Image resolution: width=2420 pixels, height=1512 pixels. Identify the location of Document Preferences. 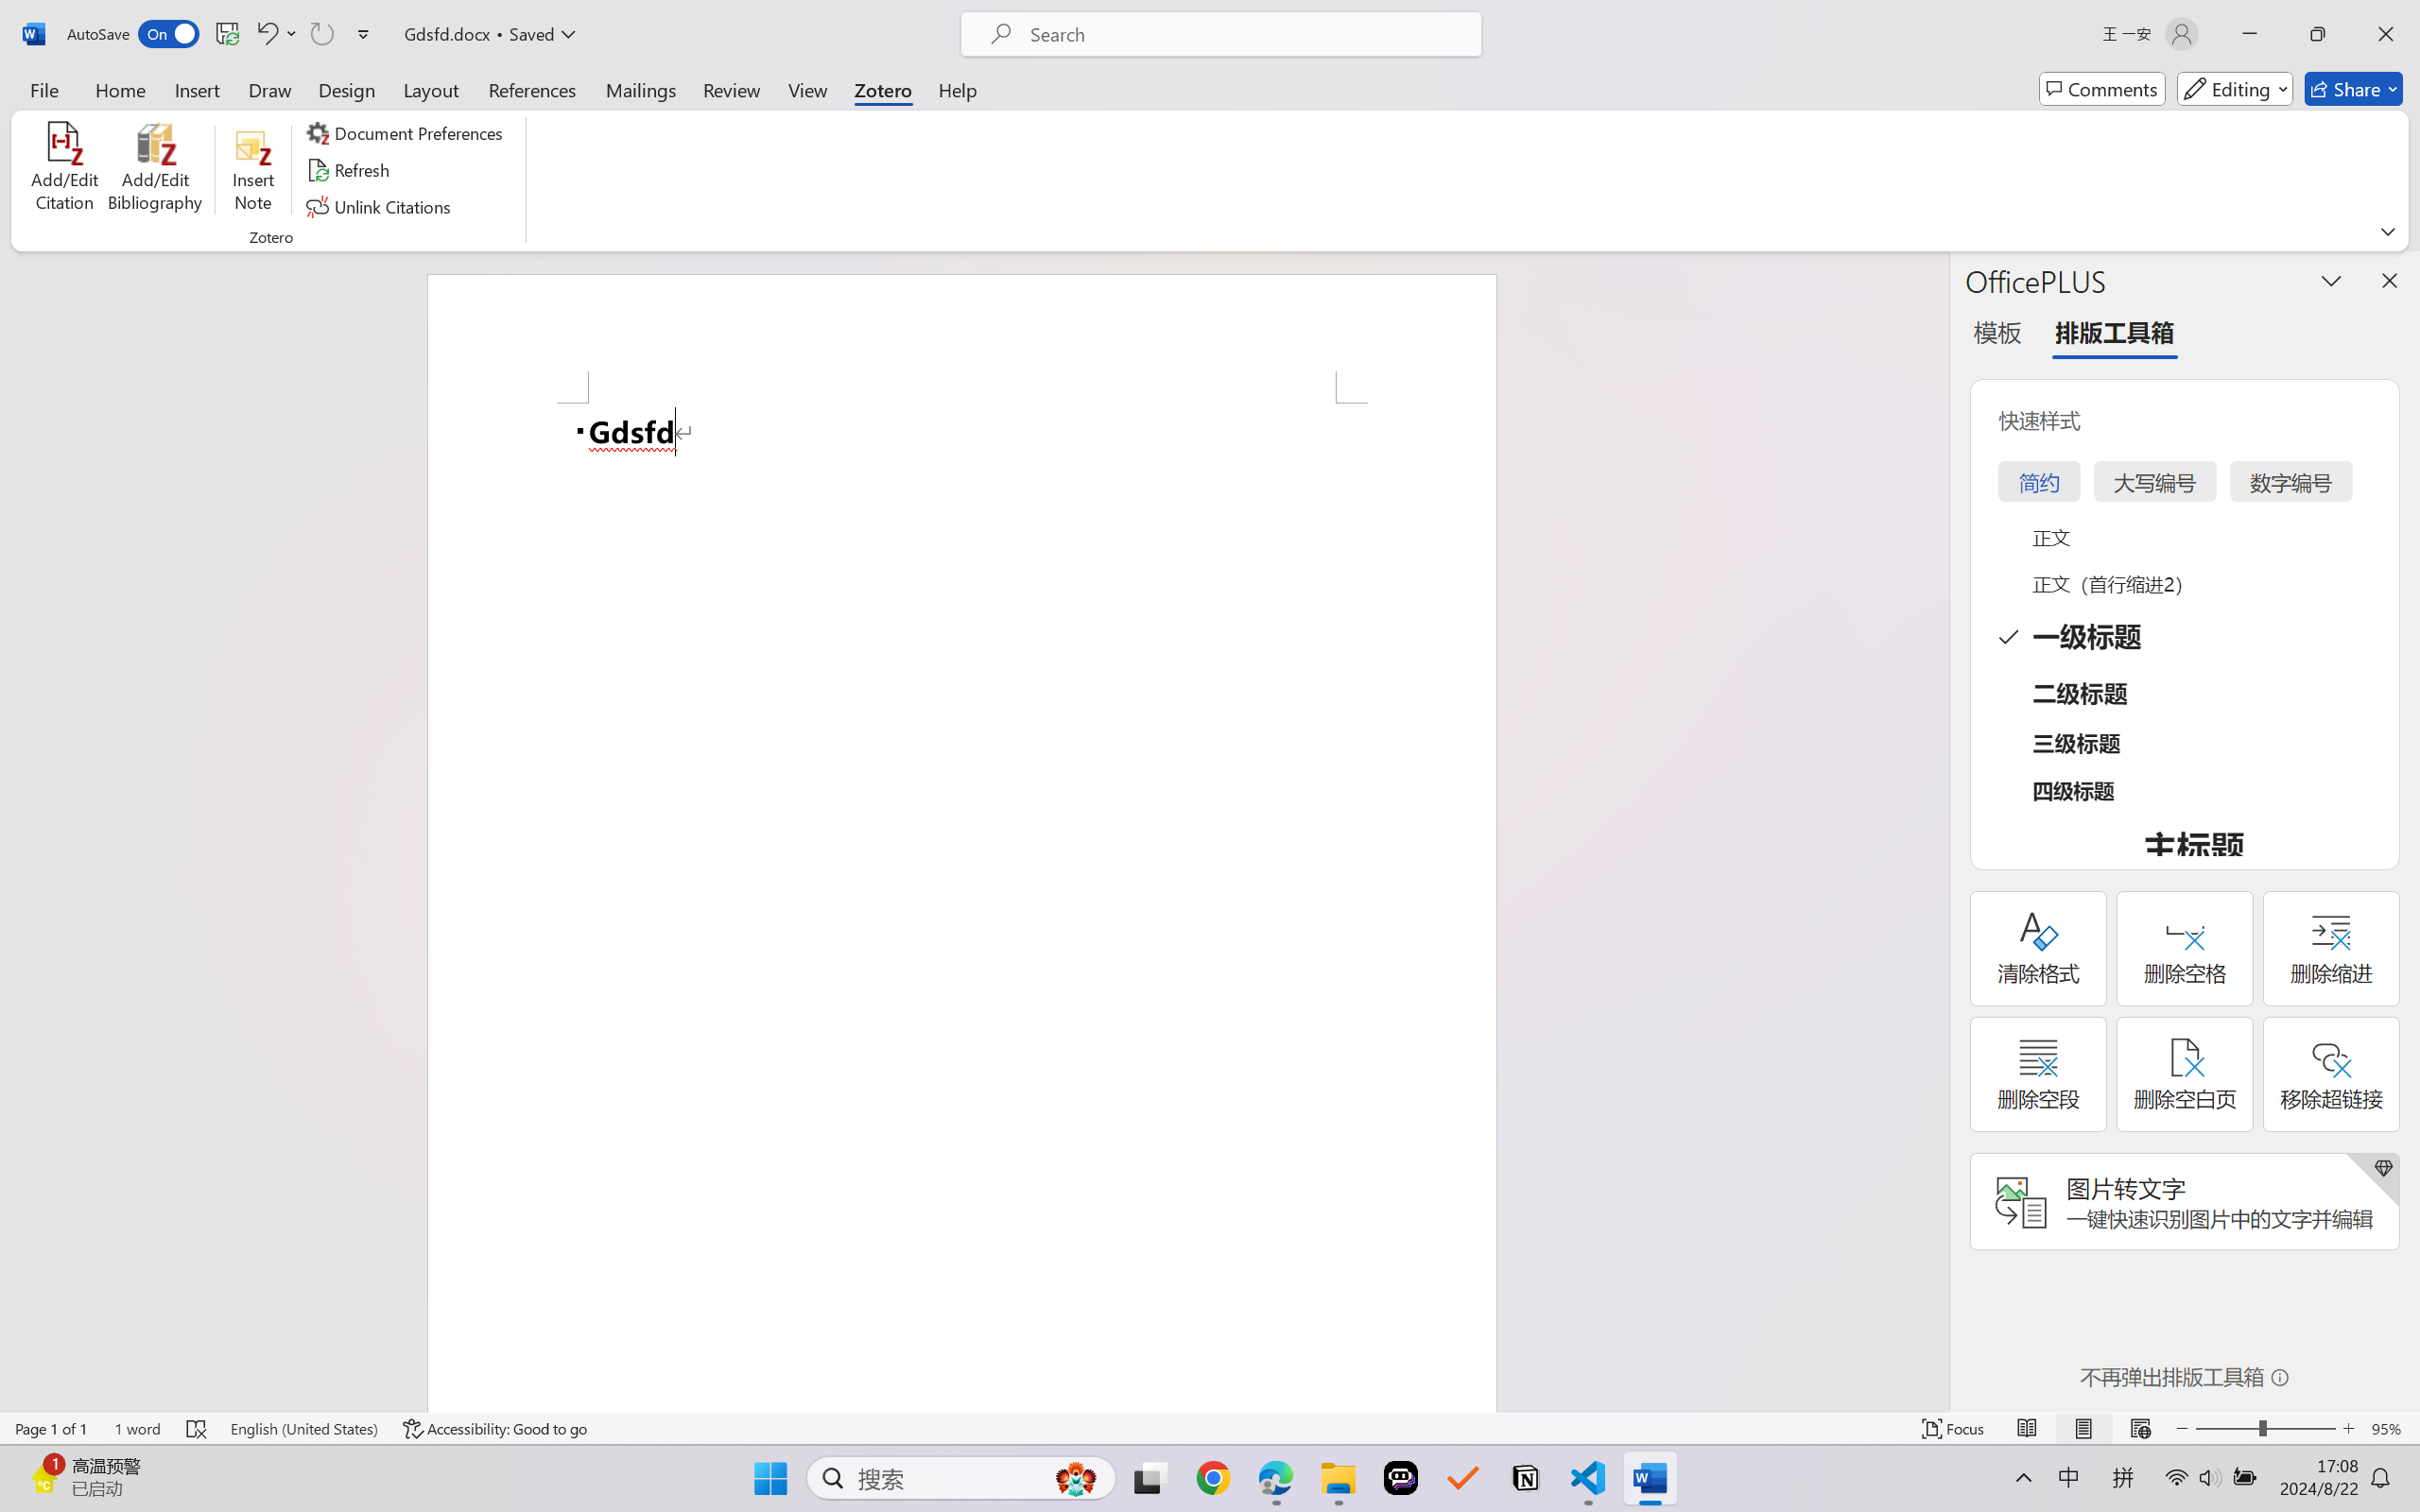
(407, 132).